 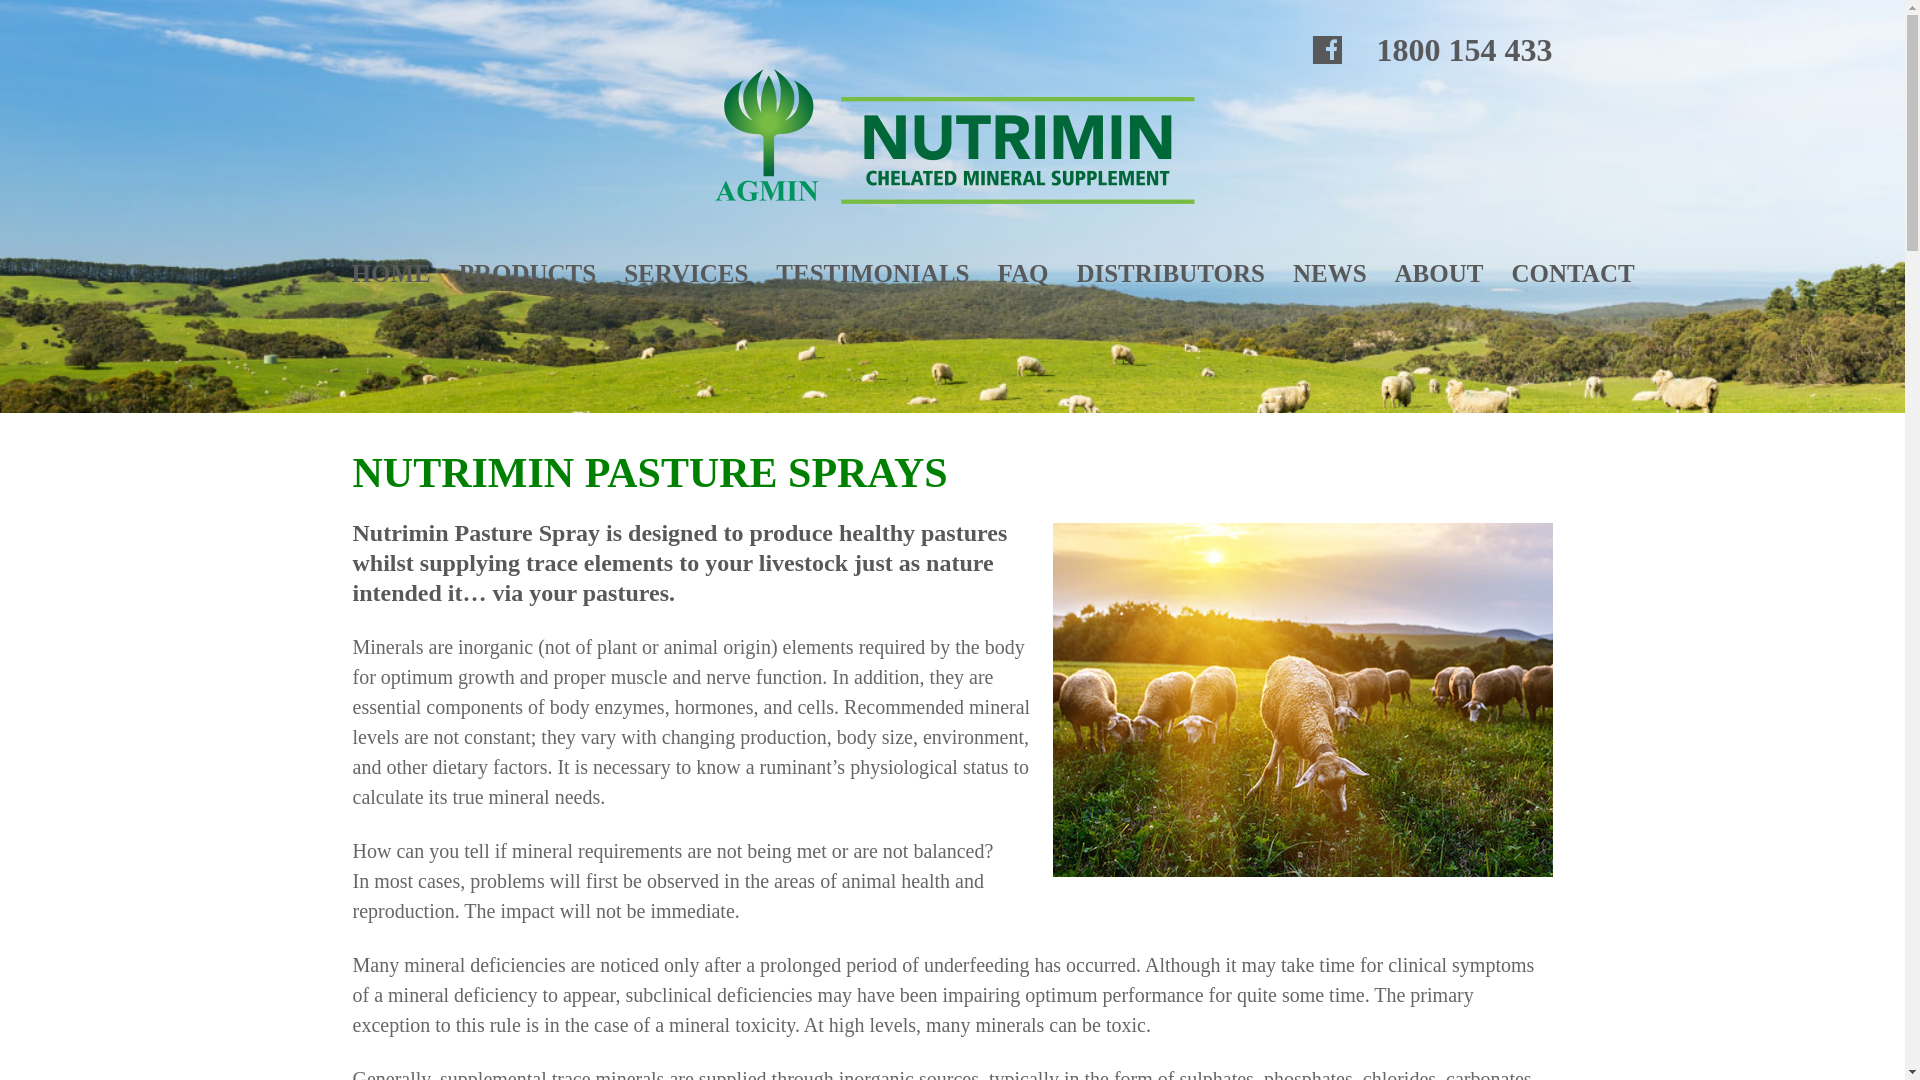 What do you see at coordinates (1572, 274) in the screenshot?
I see `CONTACT` at bounding box center [1572, 274].